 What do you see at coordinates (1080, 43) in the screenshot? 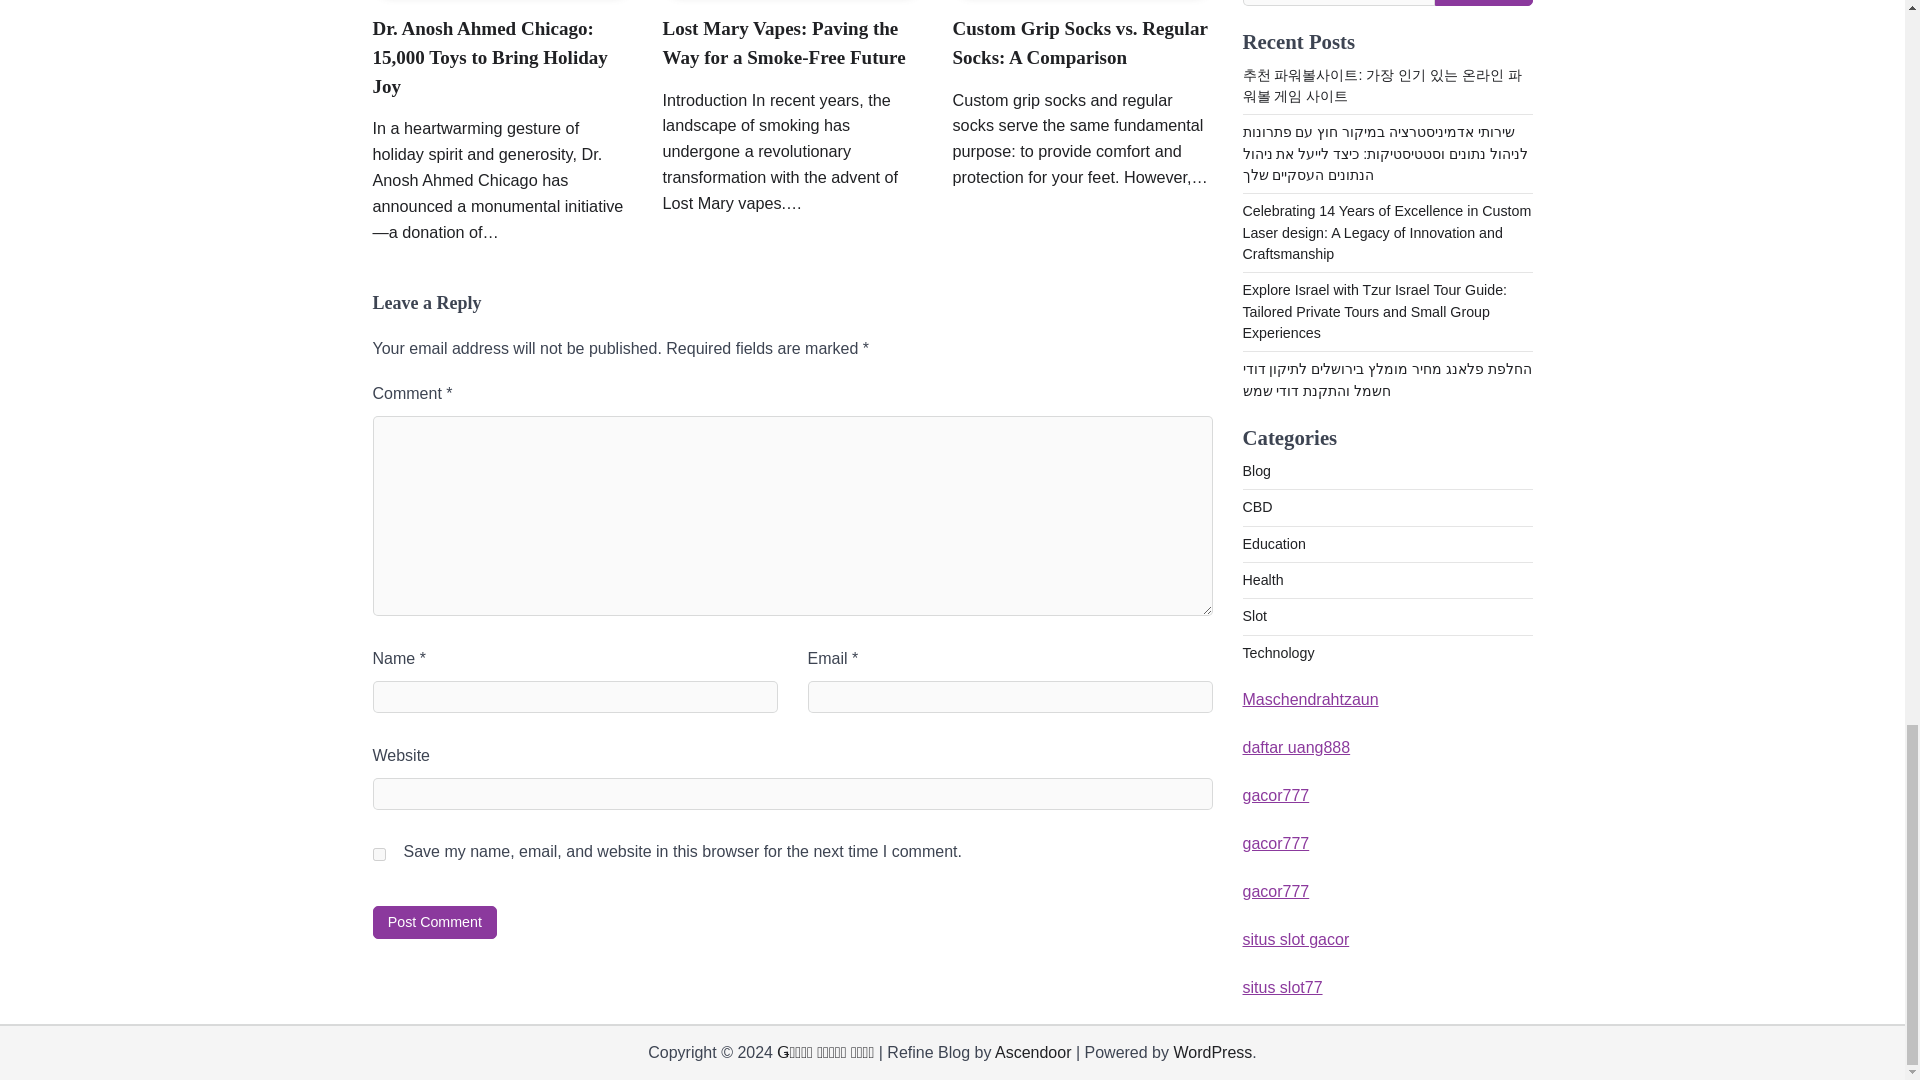
I see `Custom Grip Socks vs. Regular Socks: A Comparison` at bounding box center [1080, 43].